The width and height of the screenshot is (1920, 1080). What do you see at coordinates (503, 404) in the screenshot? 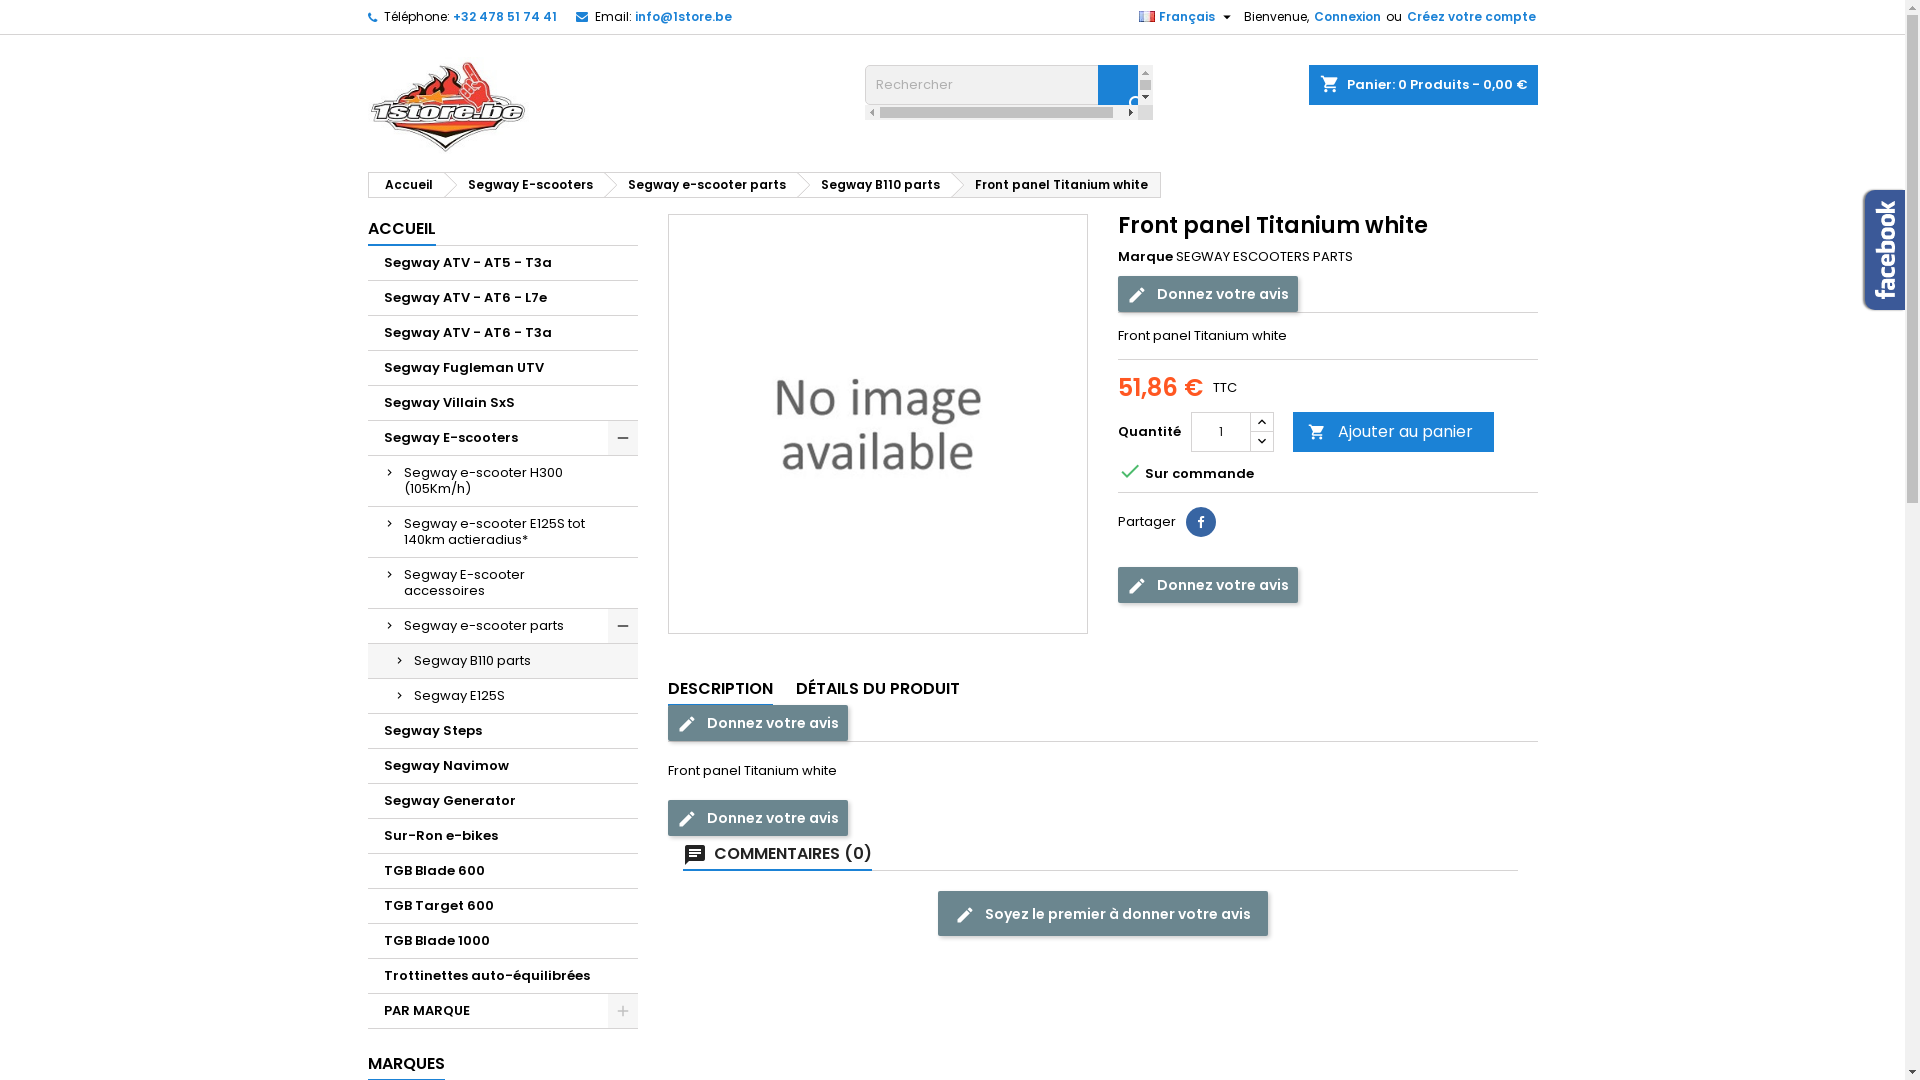
I see `Segway Villain SxS` at bounding box center [503, 404].